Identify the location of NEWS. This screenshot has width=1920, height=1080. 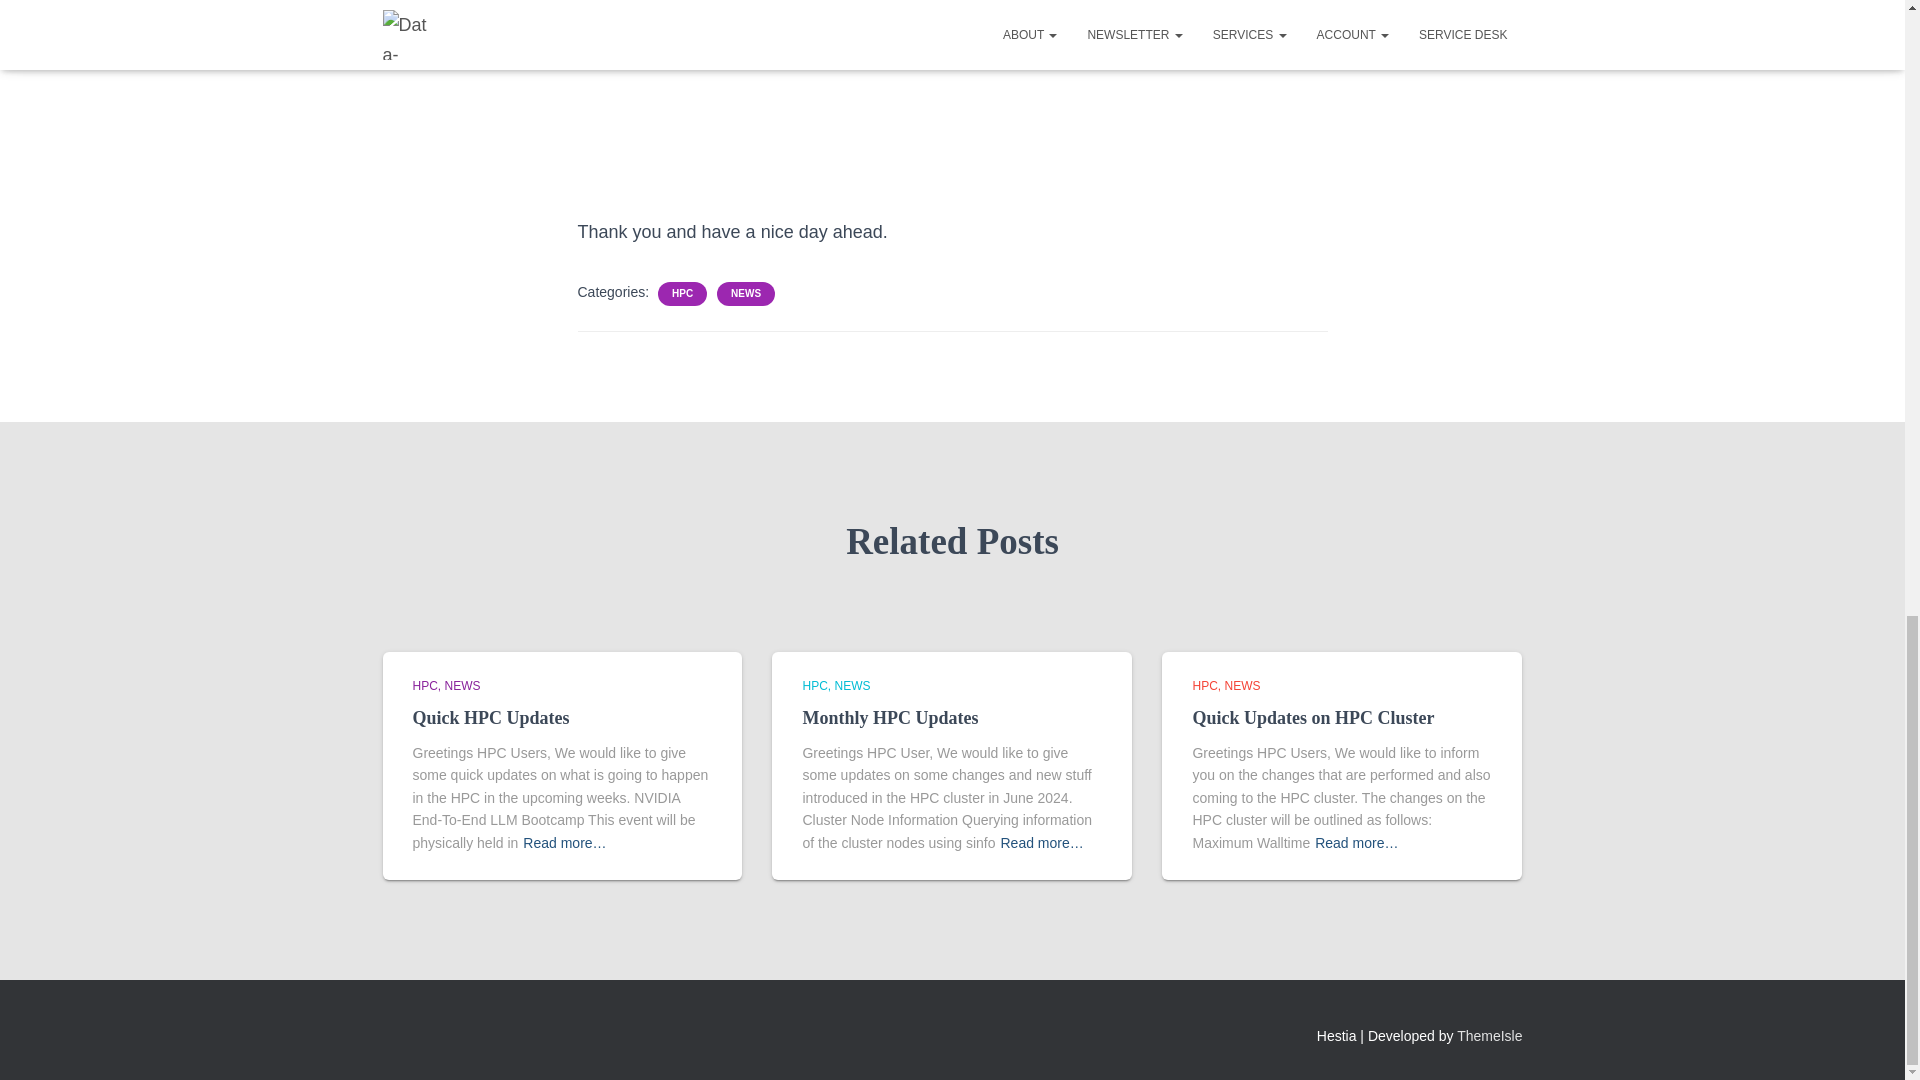
(851, 686).